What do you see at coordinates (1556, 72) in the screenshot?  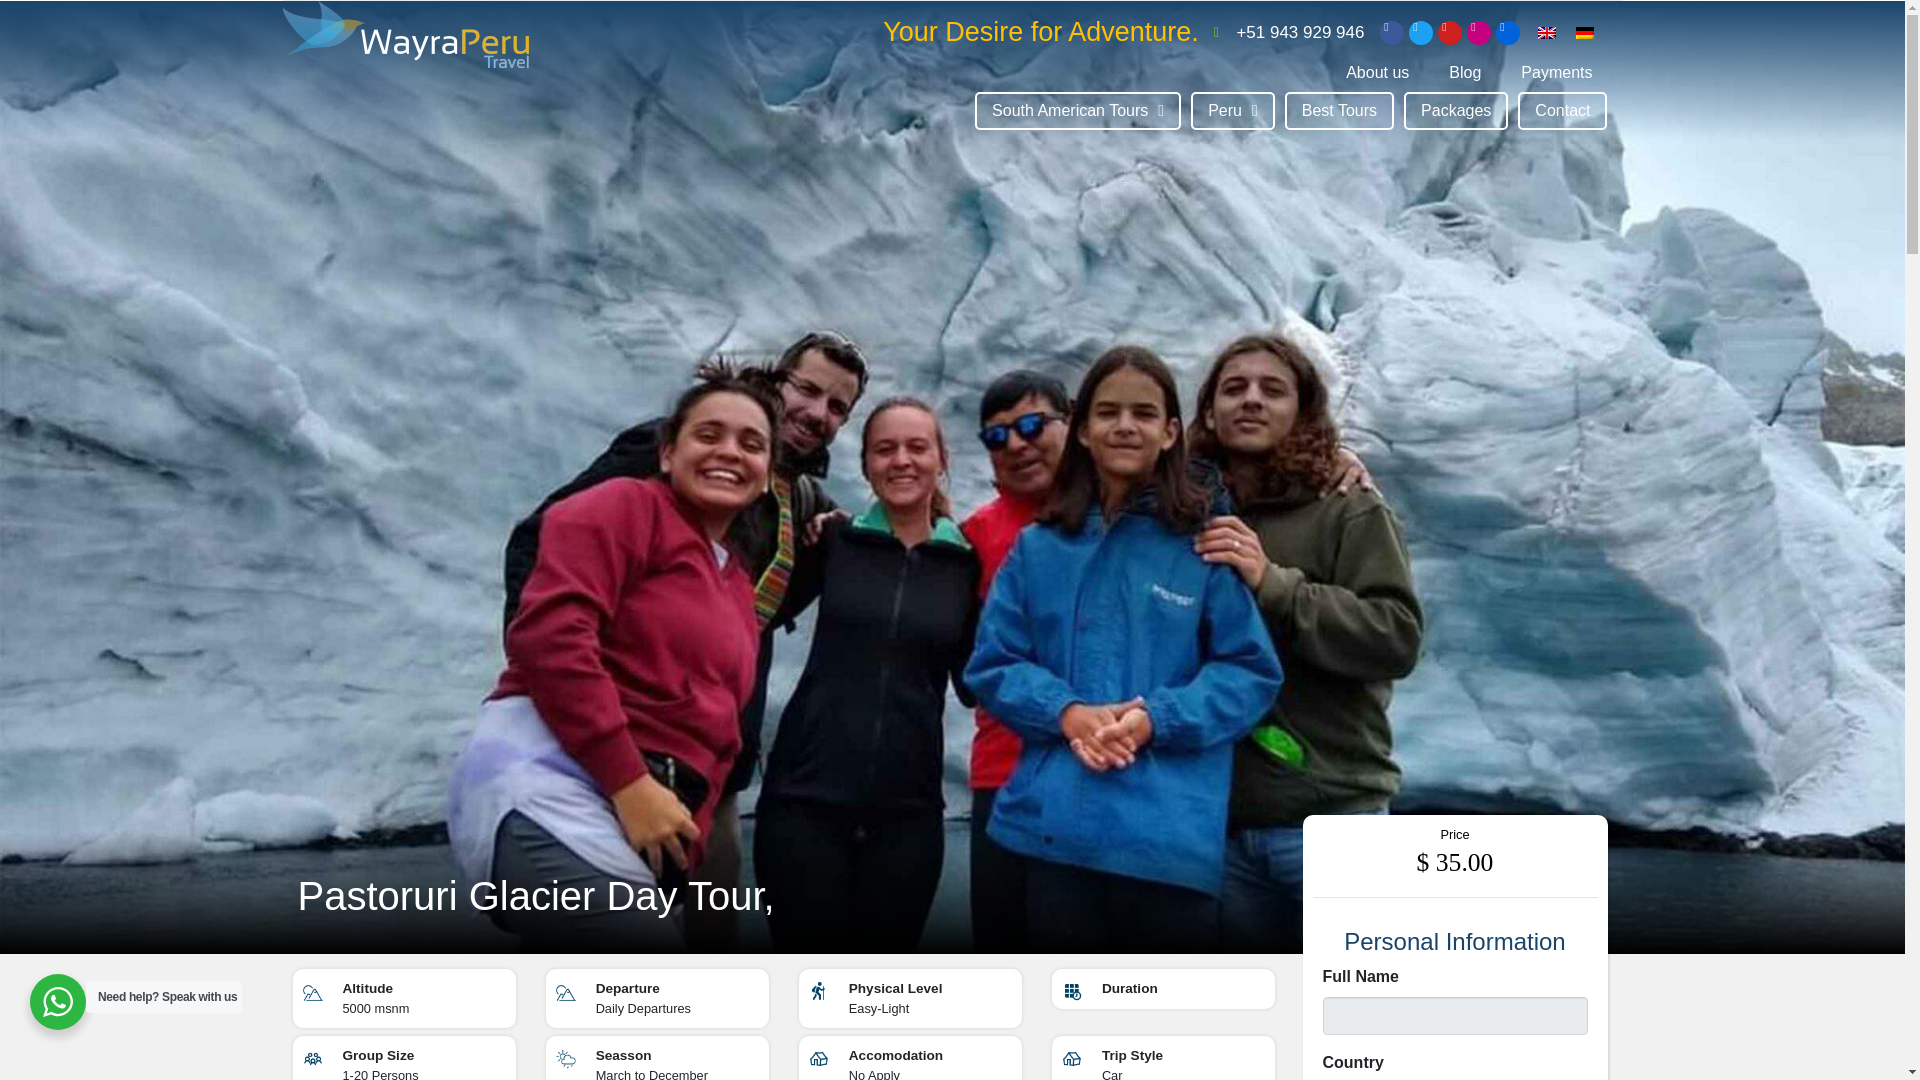 I see `Payments` at bounding box center [1556, 72].